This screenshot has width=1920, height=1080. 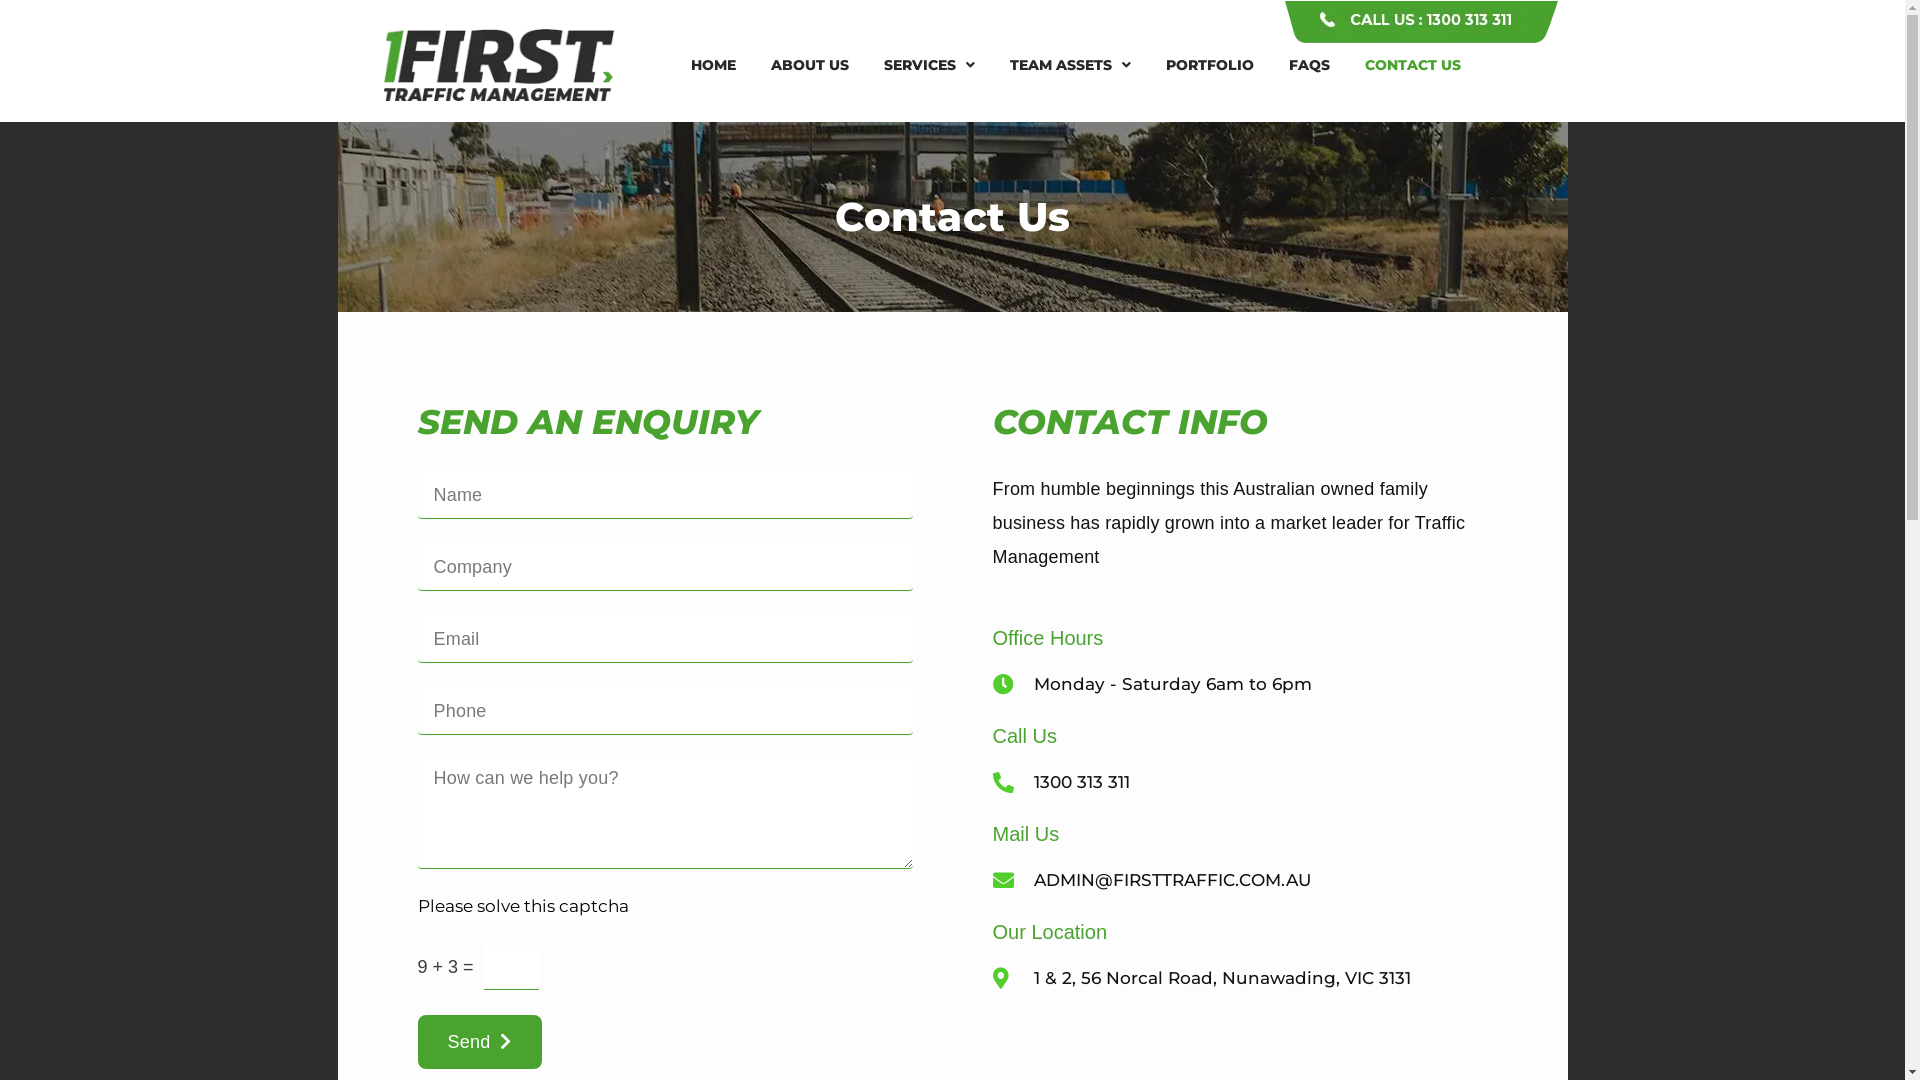 I want to click on 1300 313 311, so click(x=1240, y=782).